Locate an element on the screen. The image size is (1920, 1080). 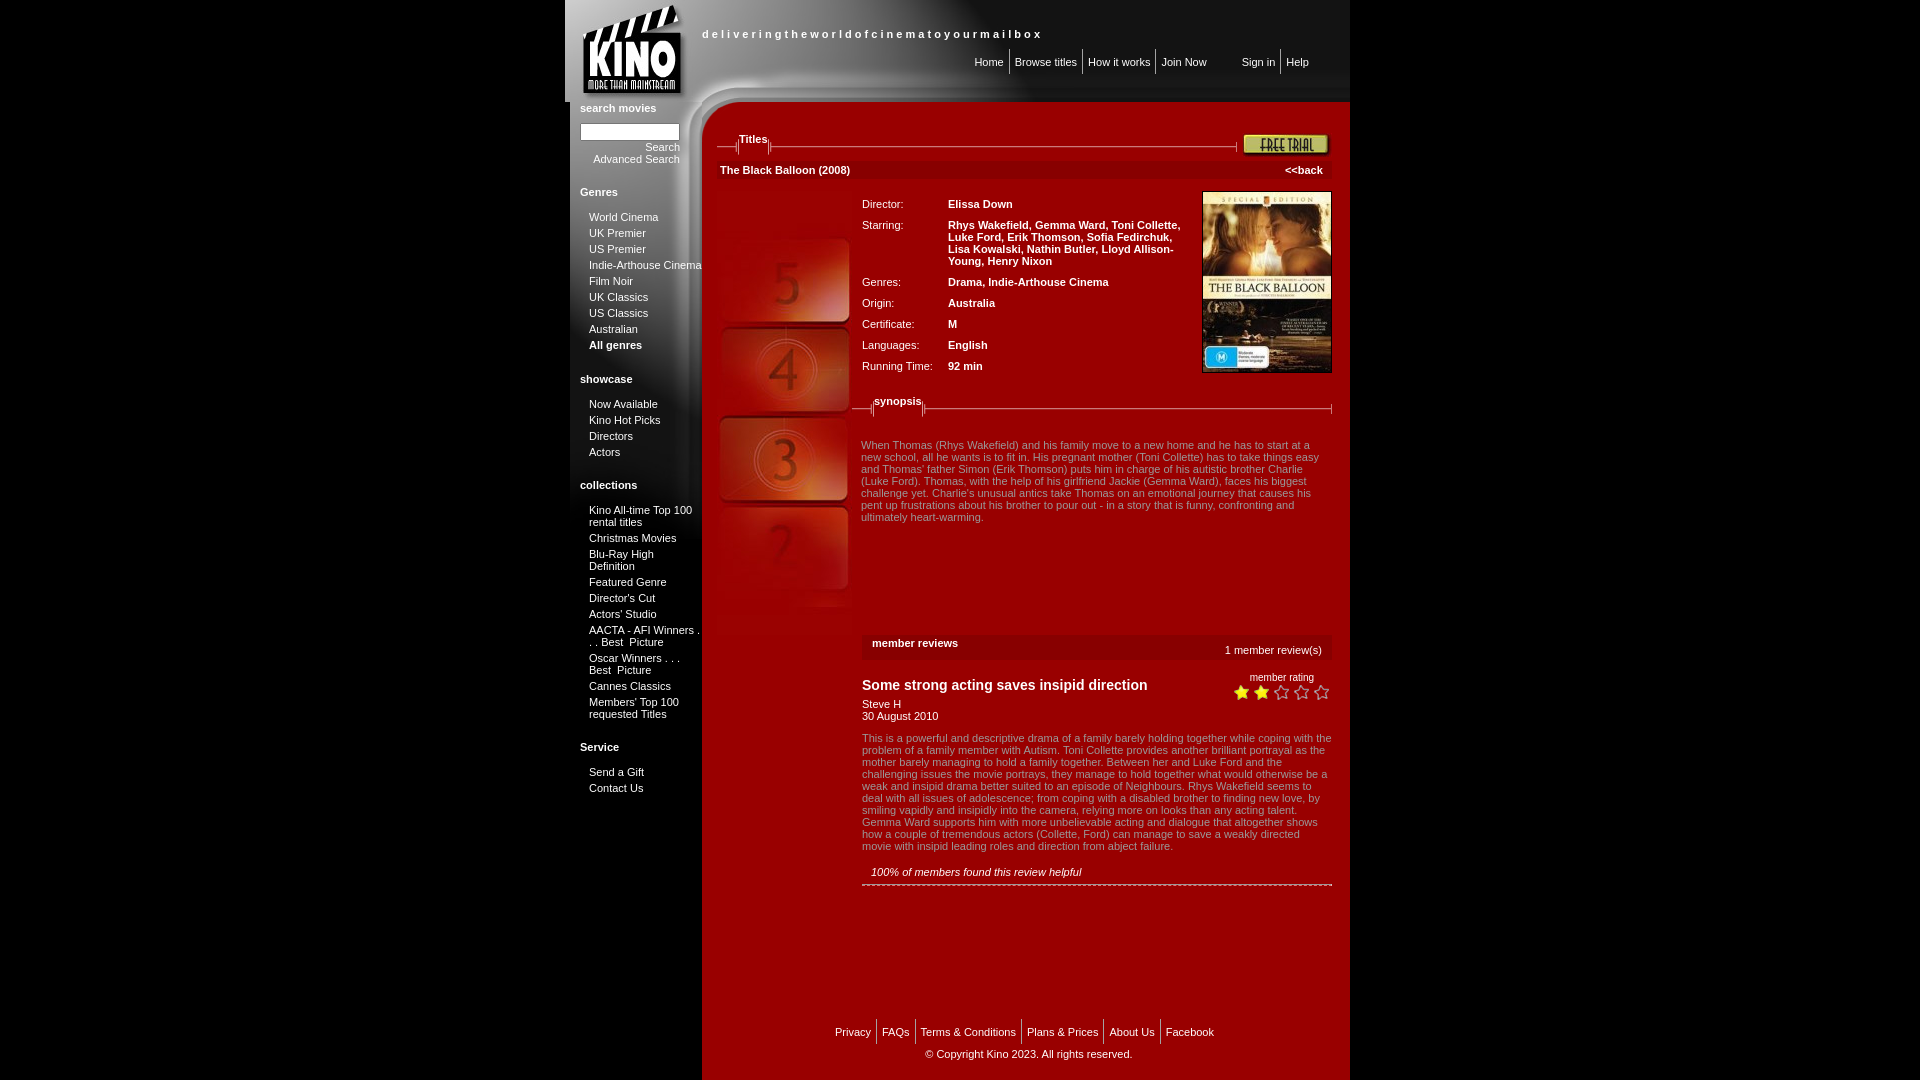
Blu-Ray High Definition is located at coordinates (622, 560).